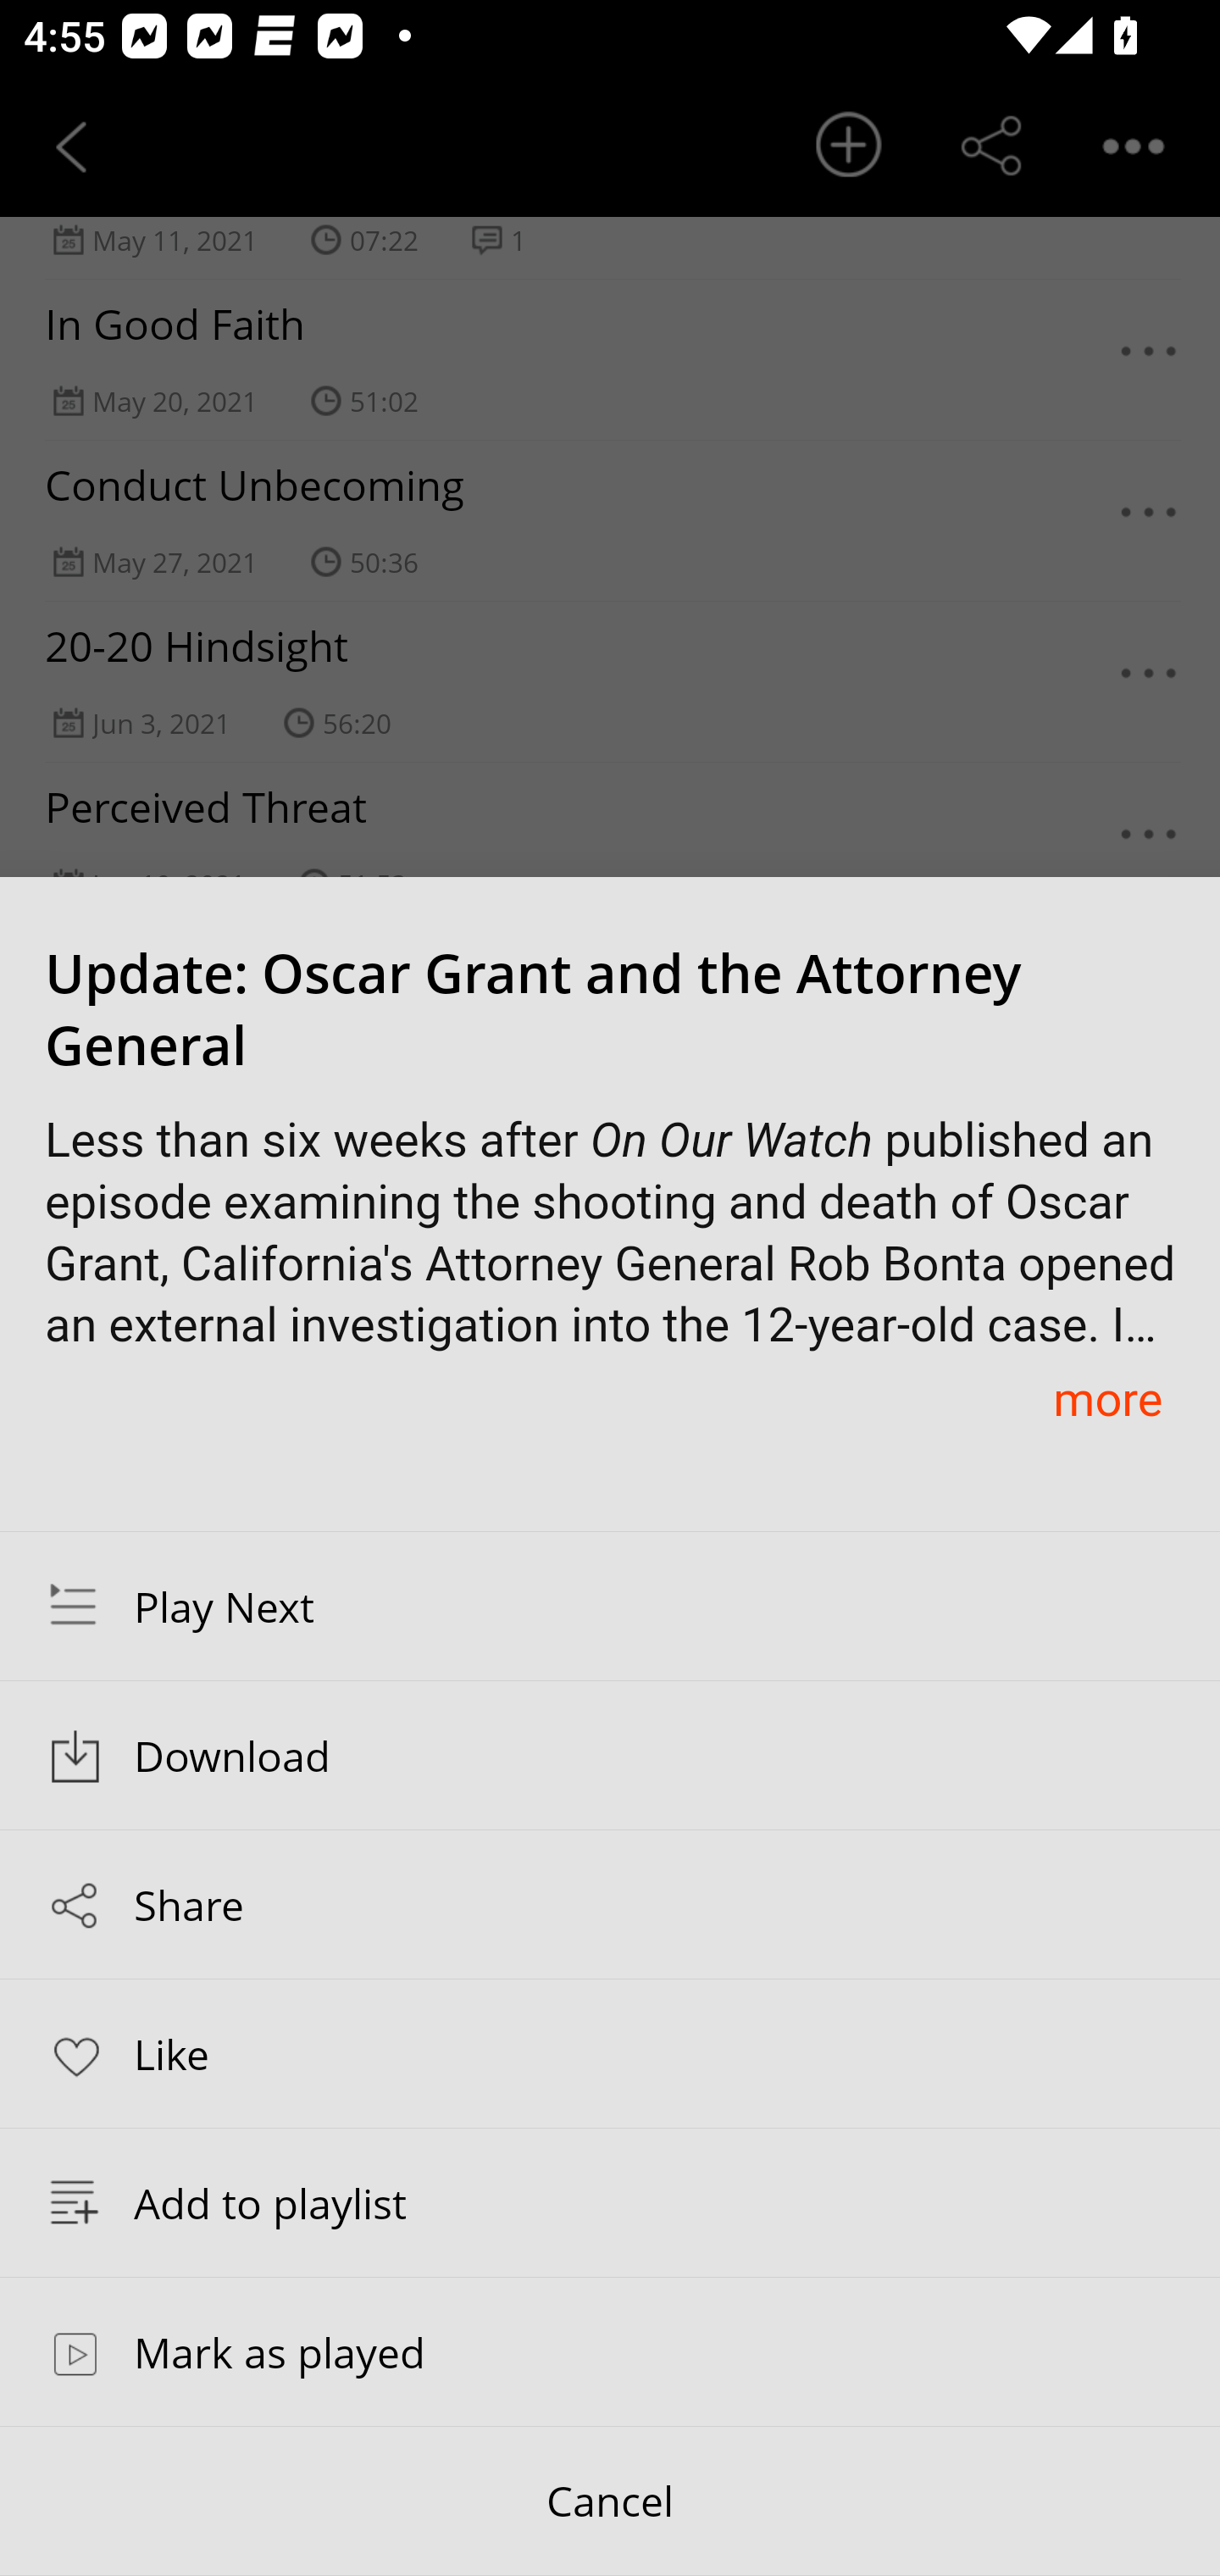 This screenshot has height=2576, width=1220. Describe the element at coordinates (610, 2501) in the screenshot. I see `Cancel` at that location.